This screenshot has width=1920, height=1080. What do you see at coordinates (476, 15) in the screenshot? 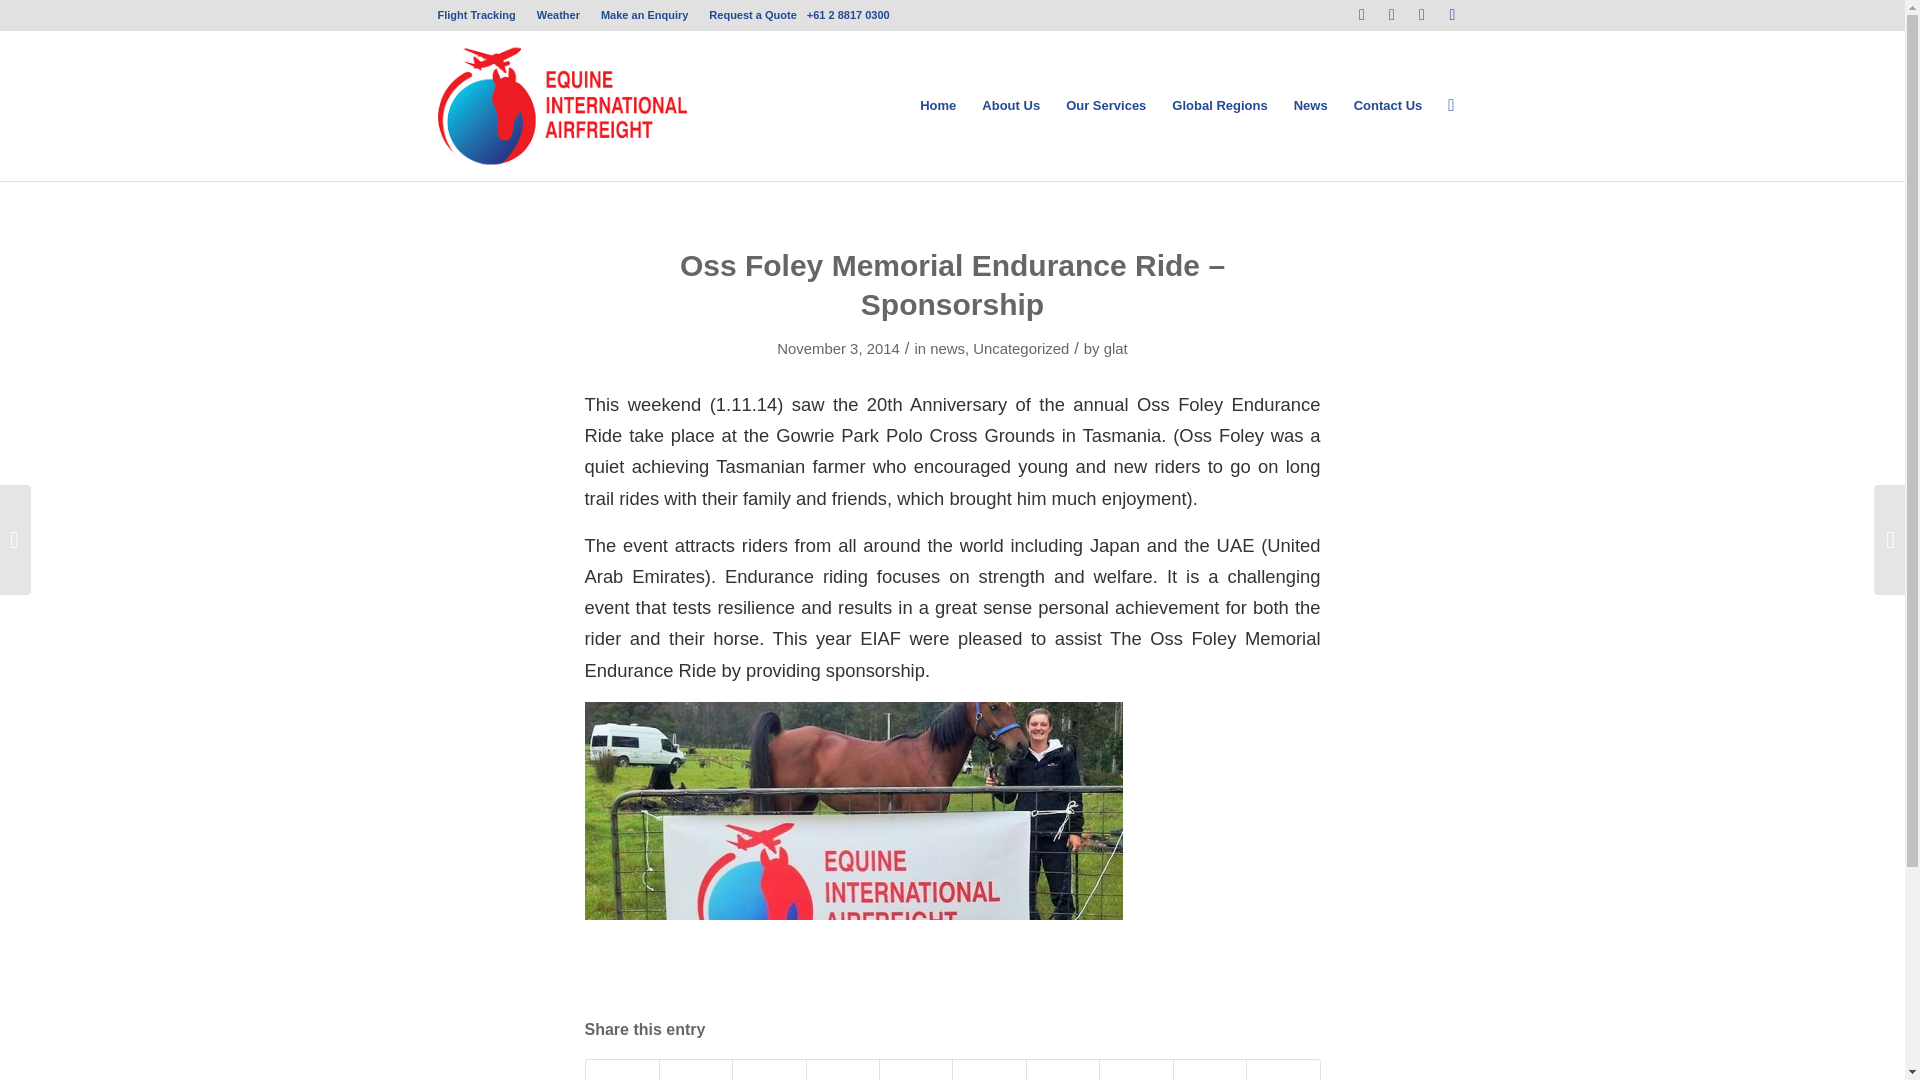
I see `Flight Tracking` at bounding box center [476, 15].